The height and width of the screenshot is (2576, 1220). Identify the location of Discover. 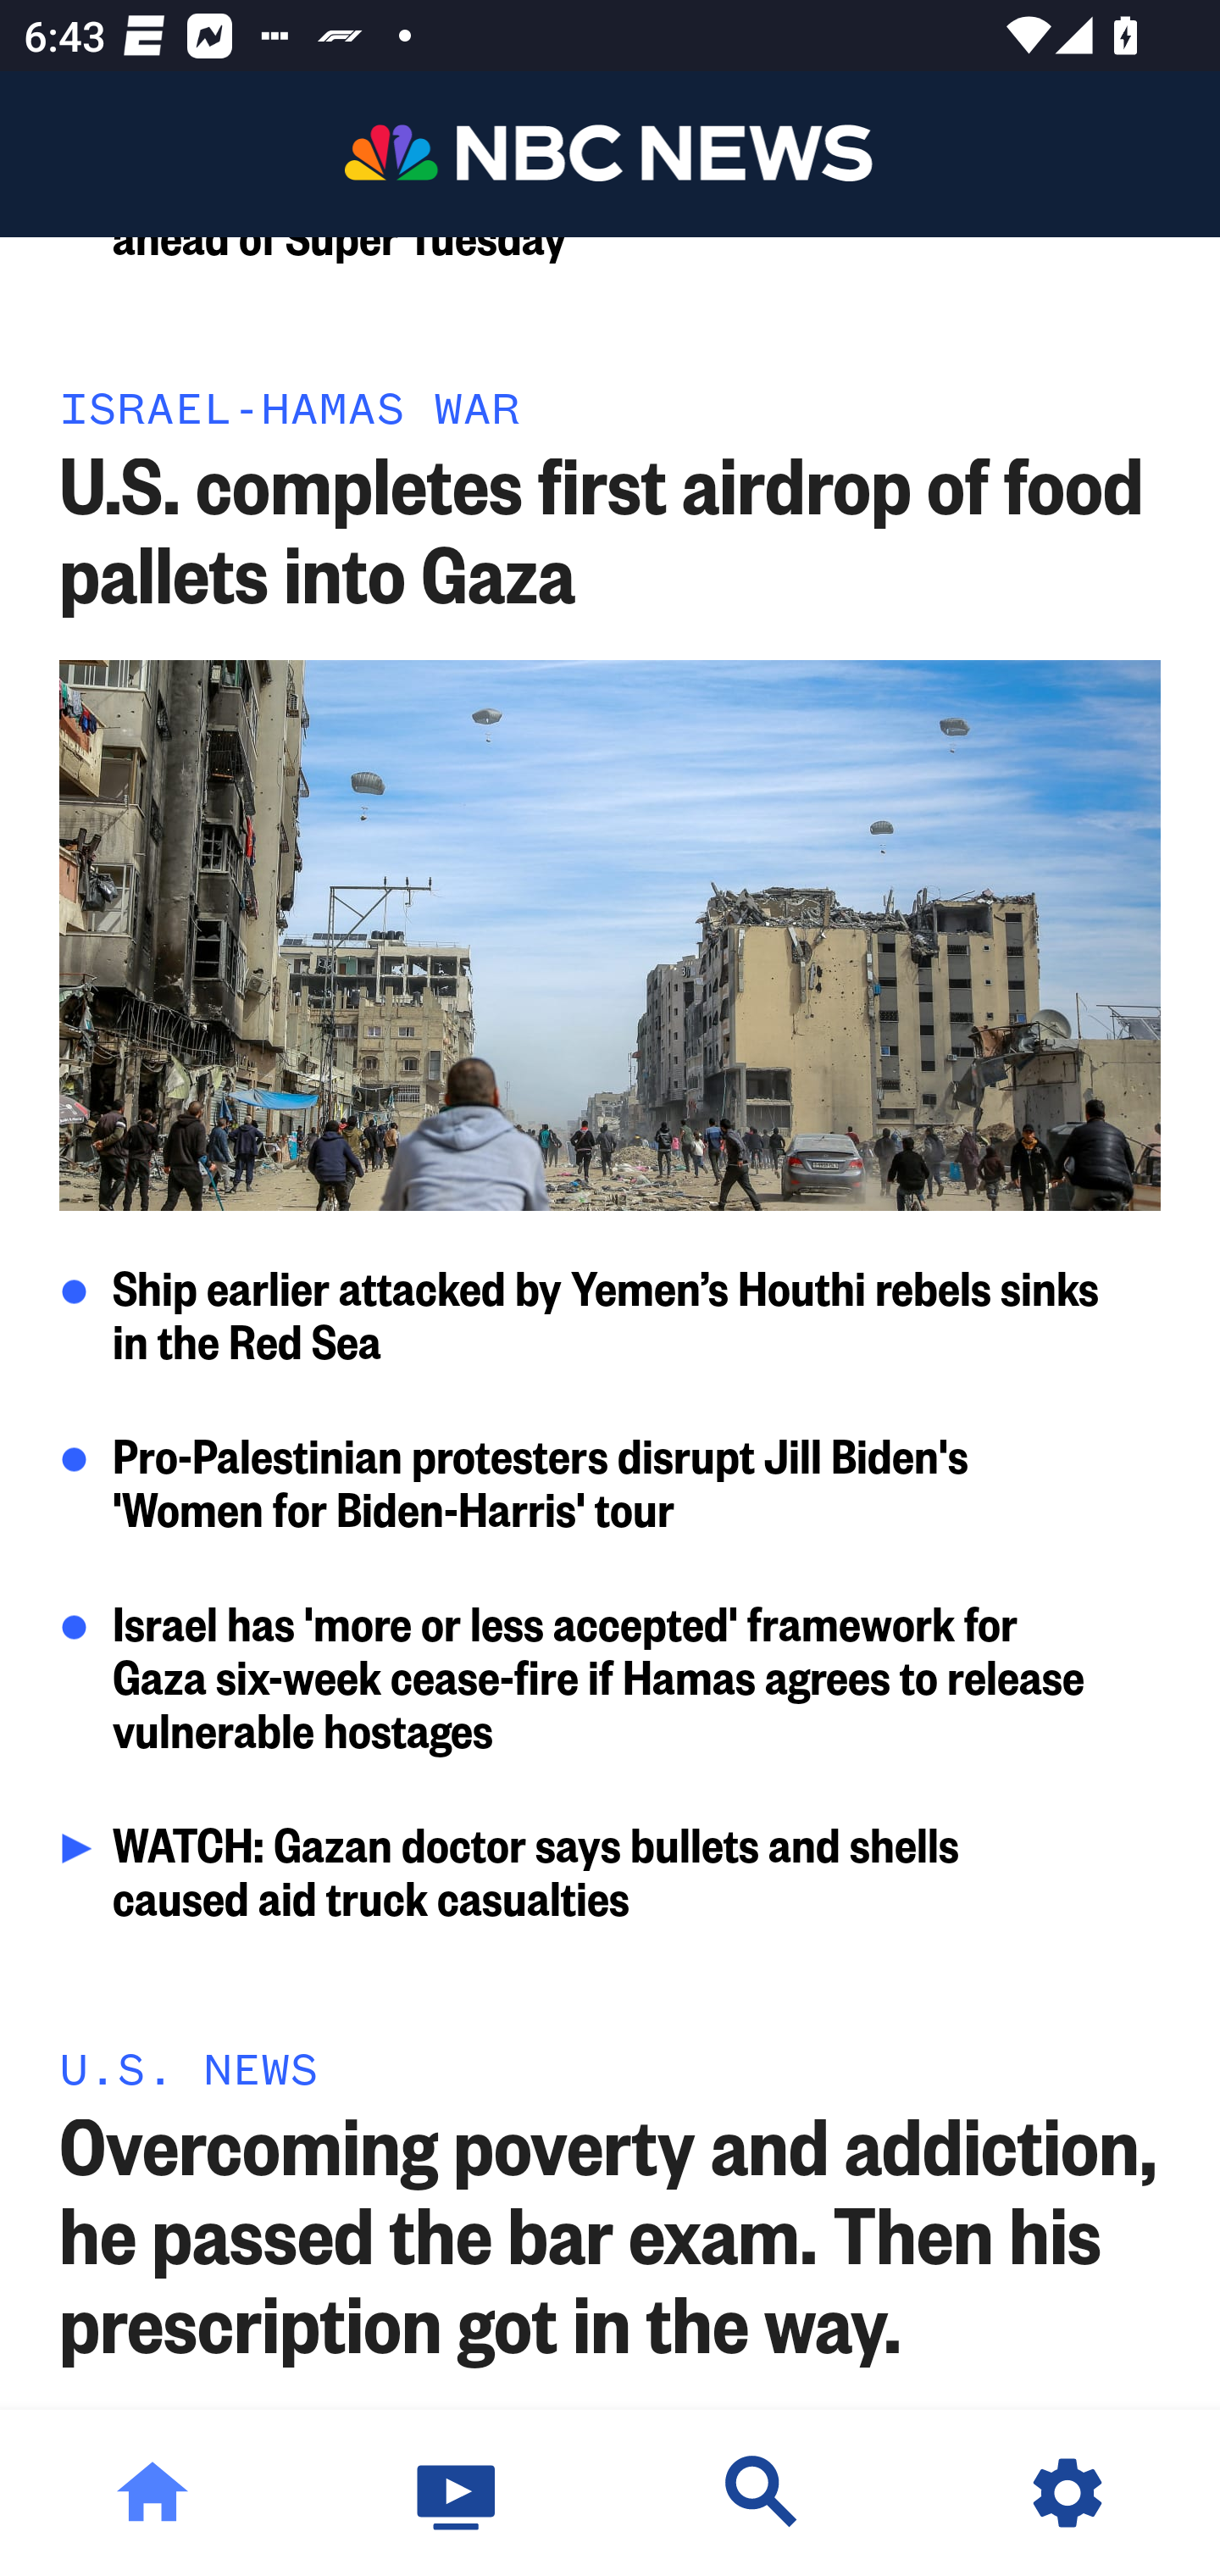
(762, 2493).